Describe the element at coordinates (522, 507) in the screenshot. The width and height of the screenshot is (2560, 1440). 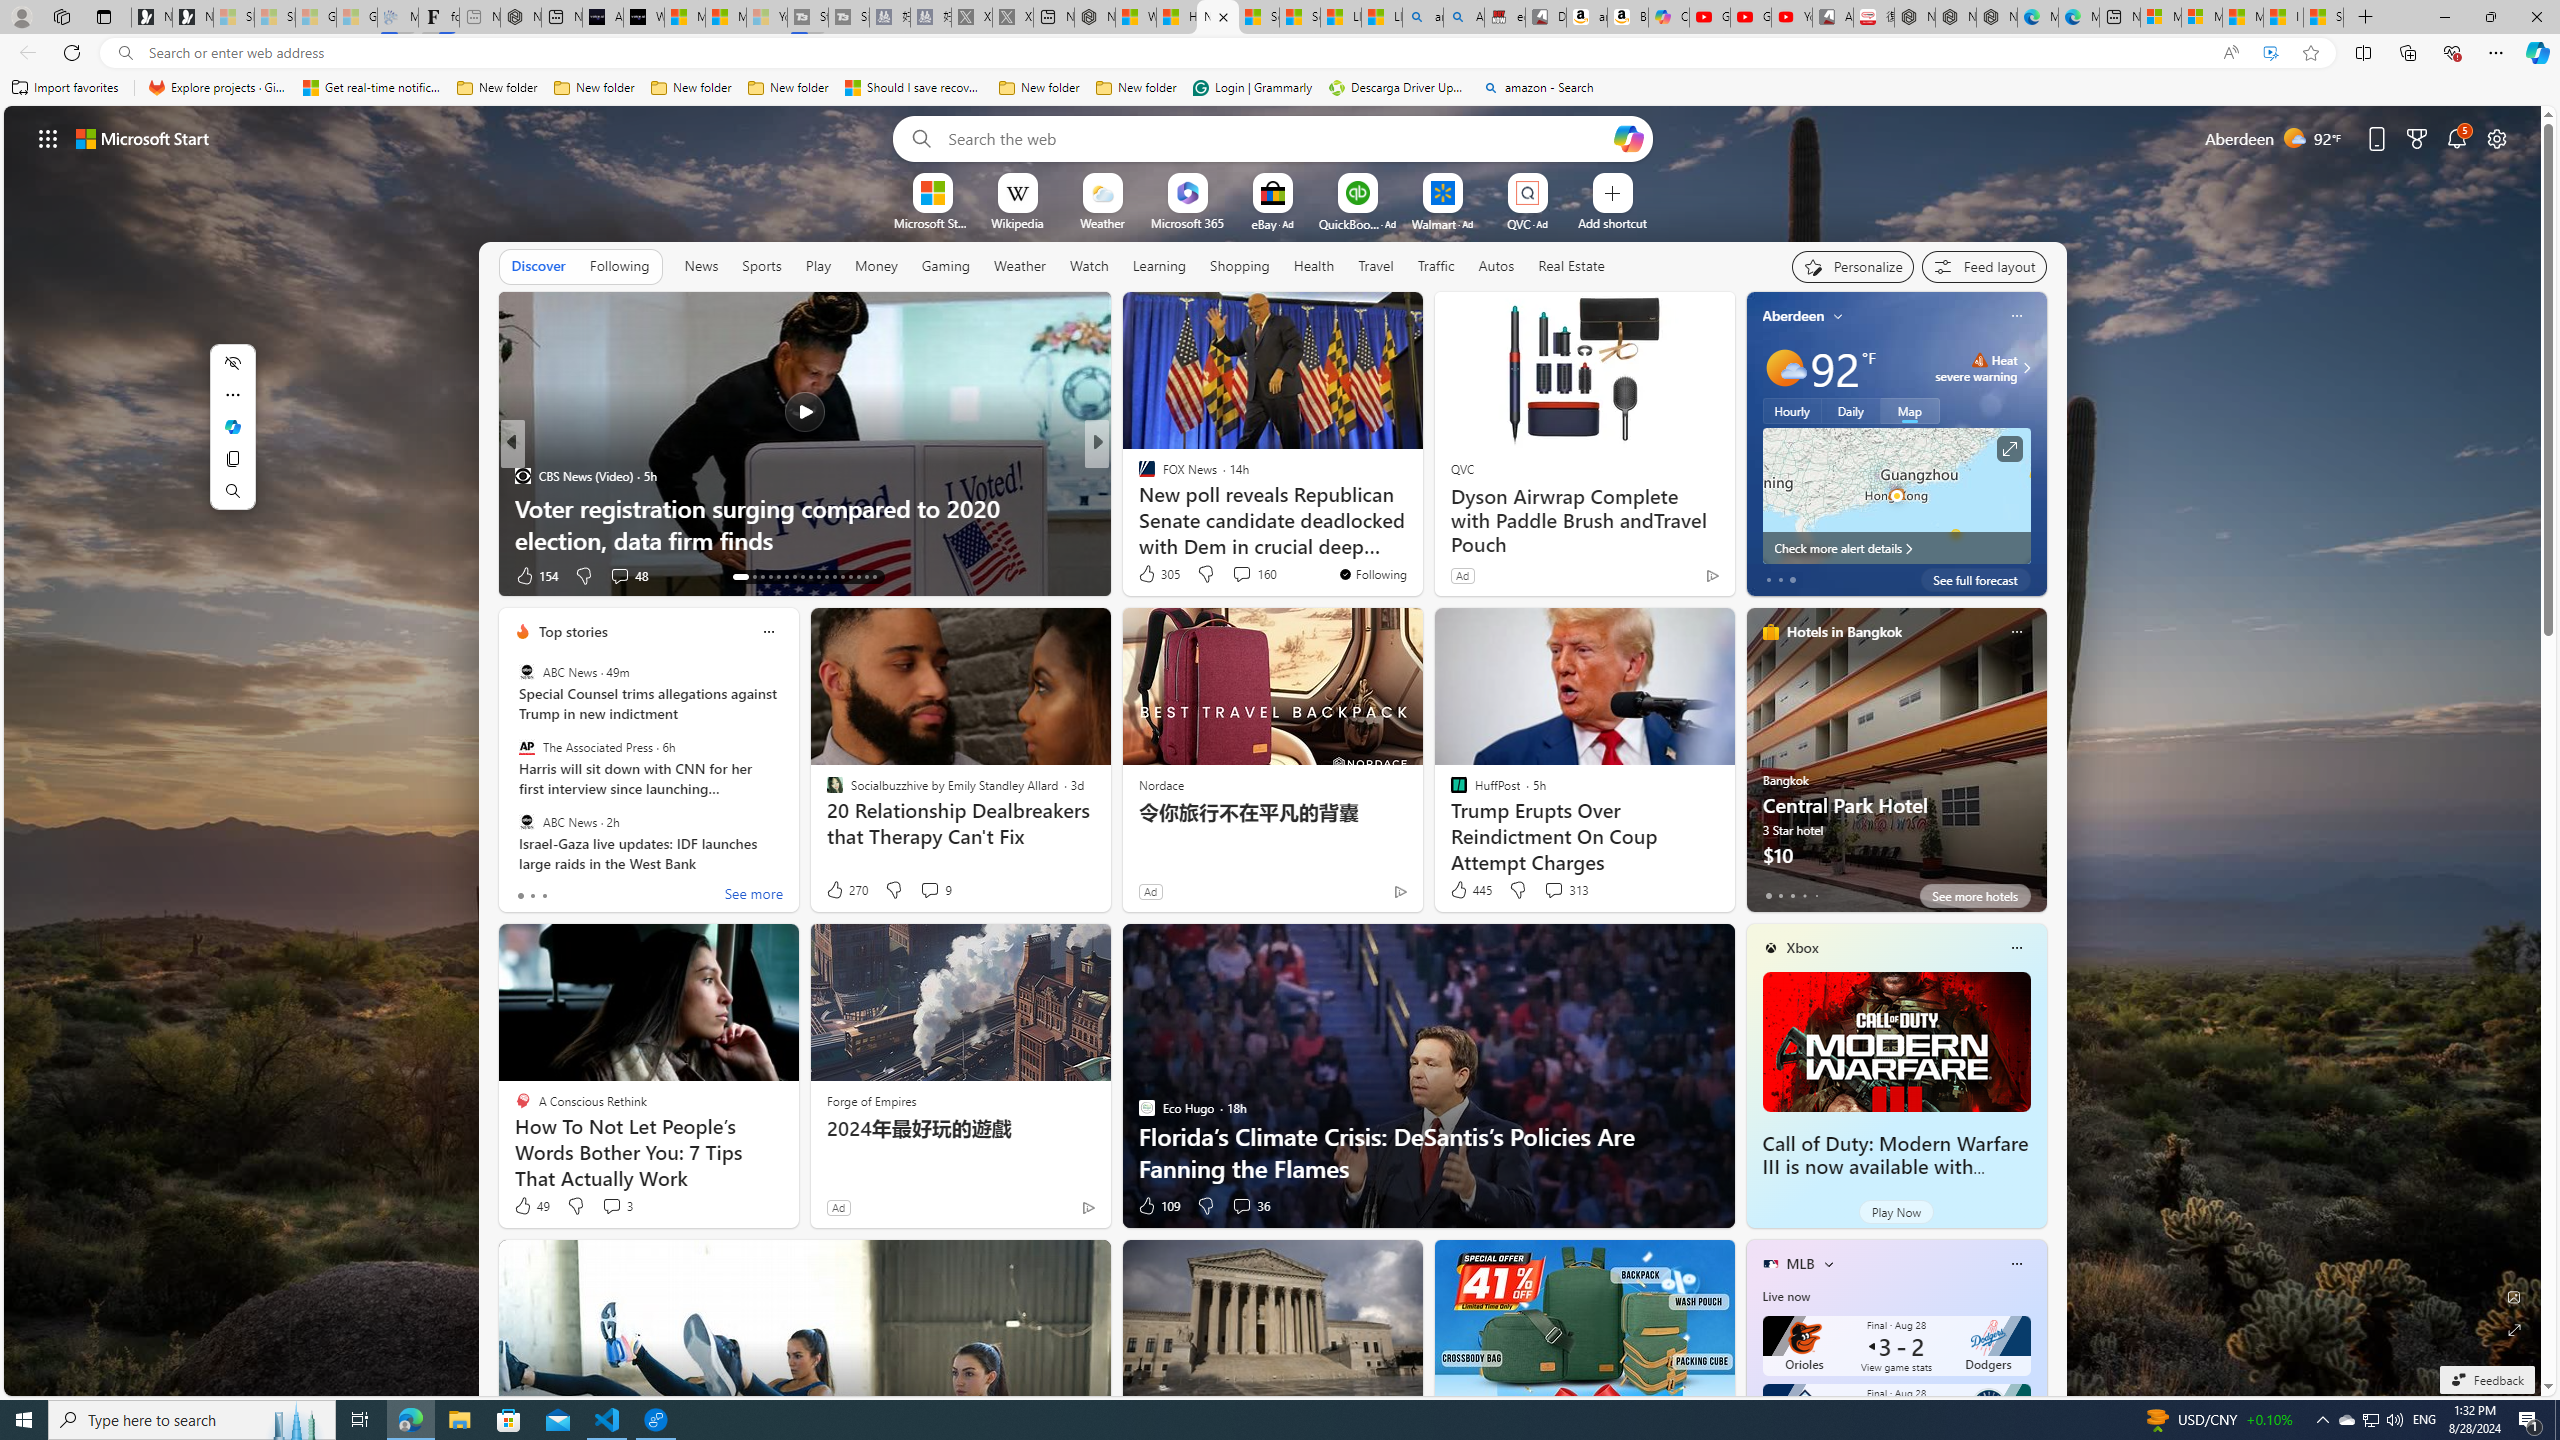
I see `Only Earthlings` at that location.